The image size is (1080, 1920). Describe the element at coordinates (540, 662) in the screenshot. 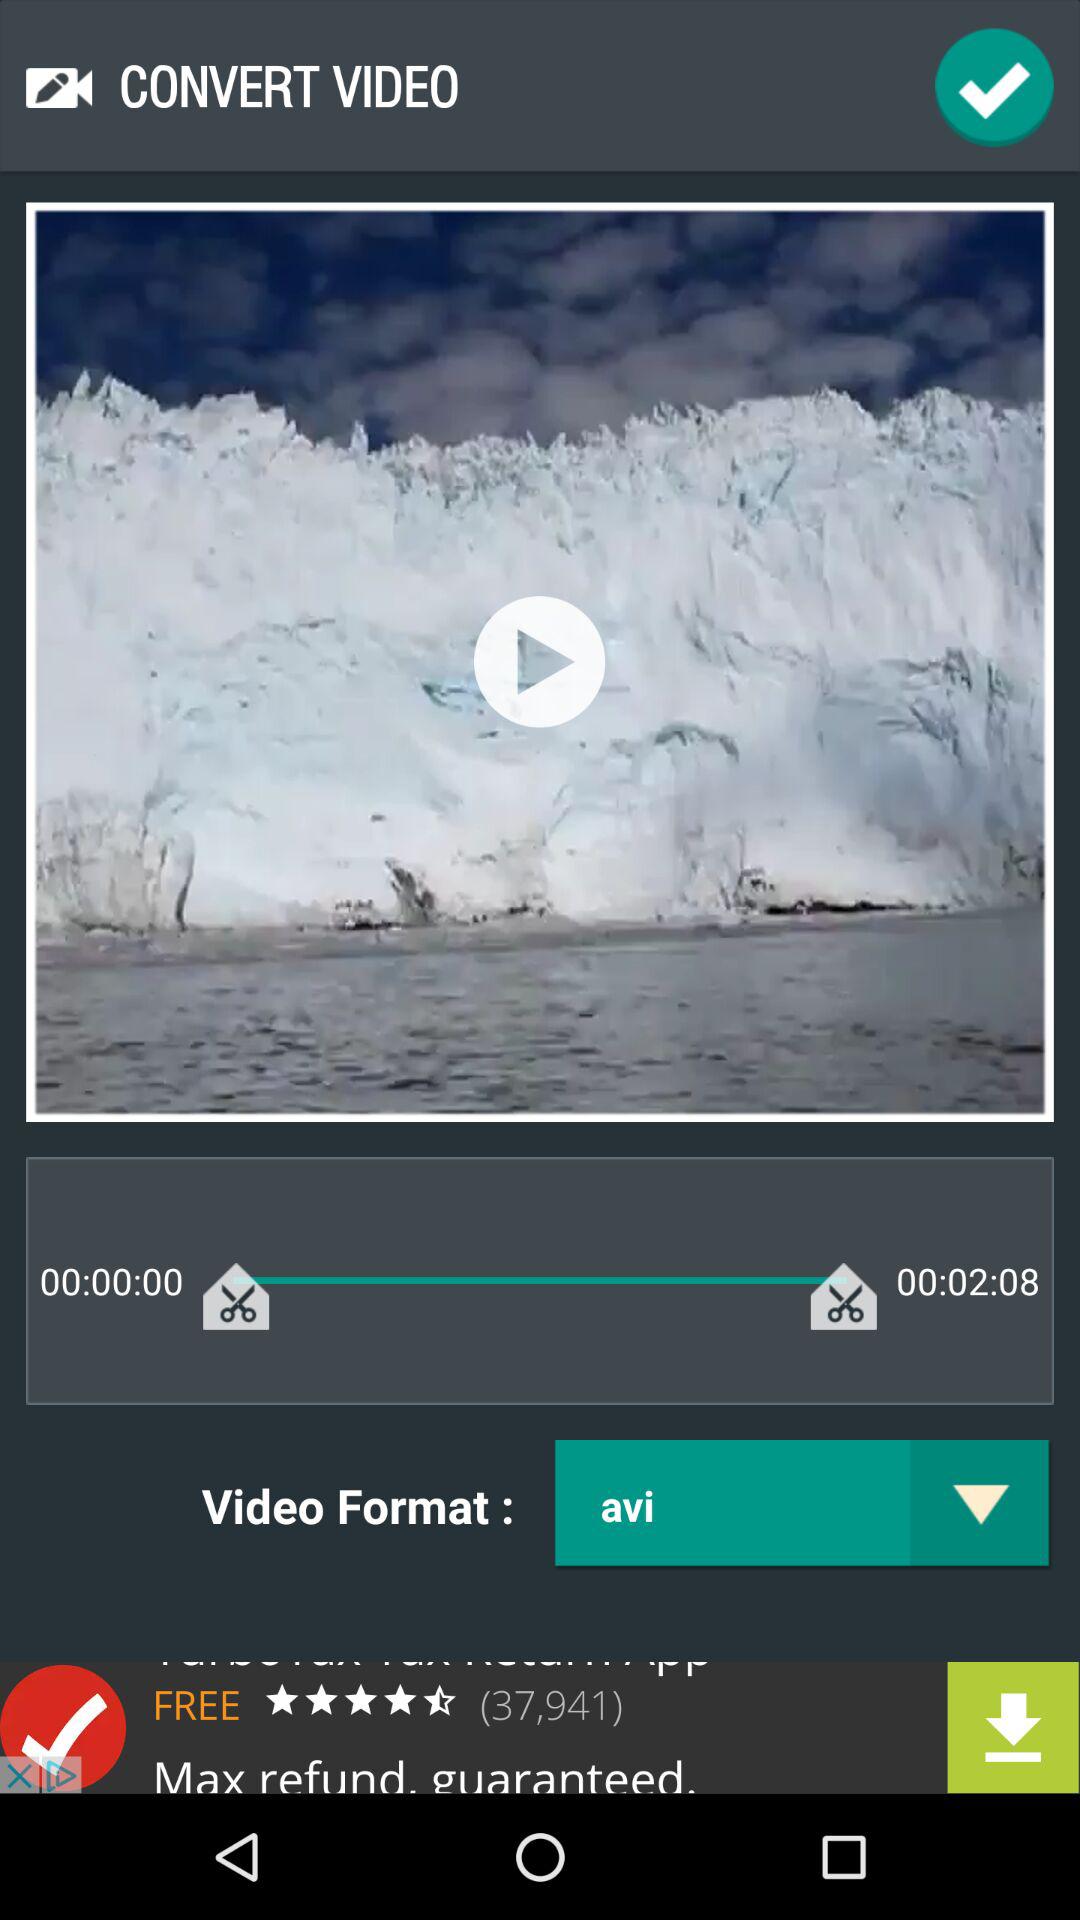

I see `content play button` at that location.